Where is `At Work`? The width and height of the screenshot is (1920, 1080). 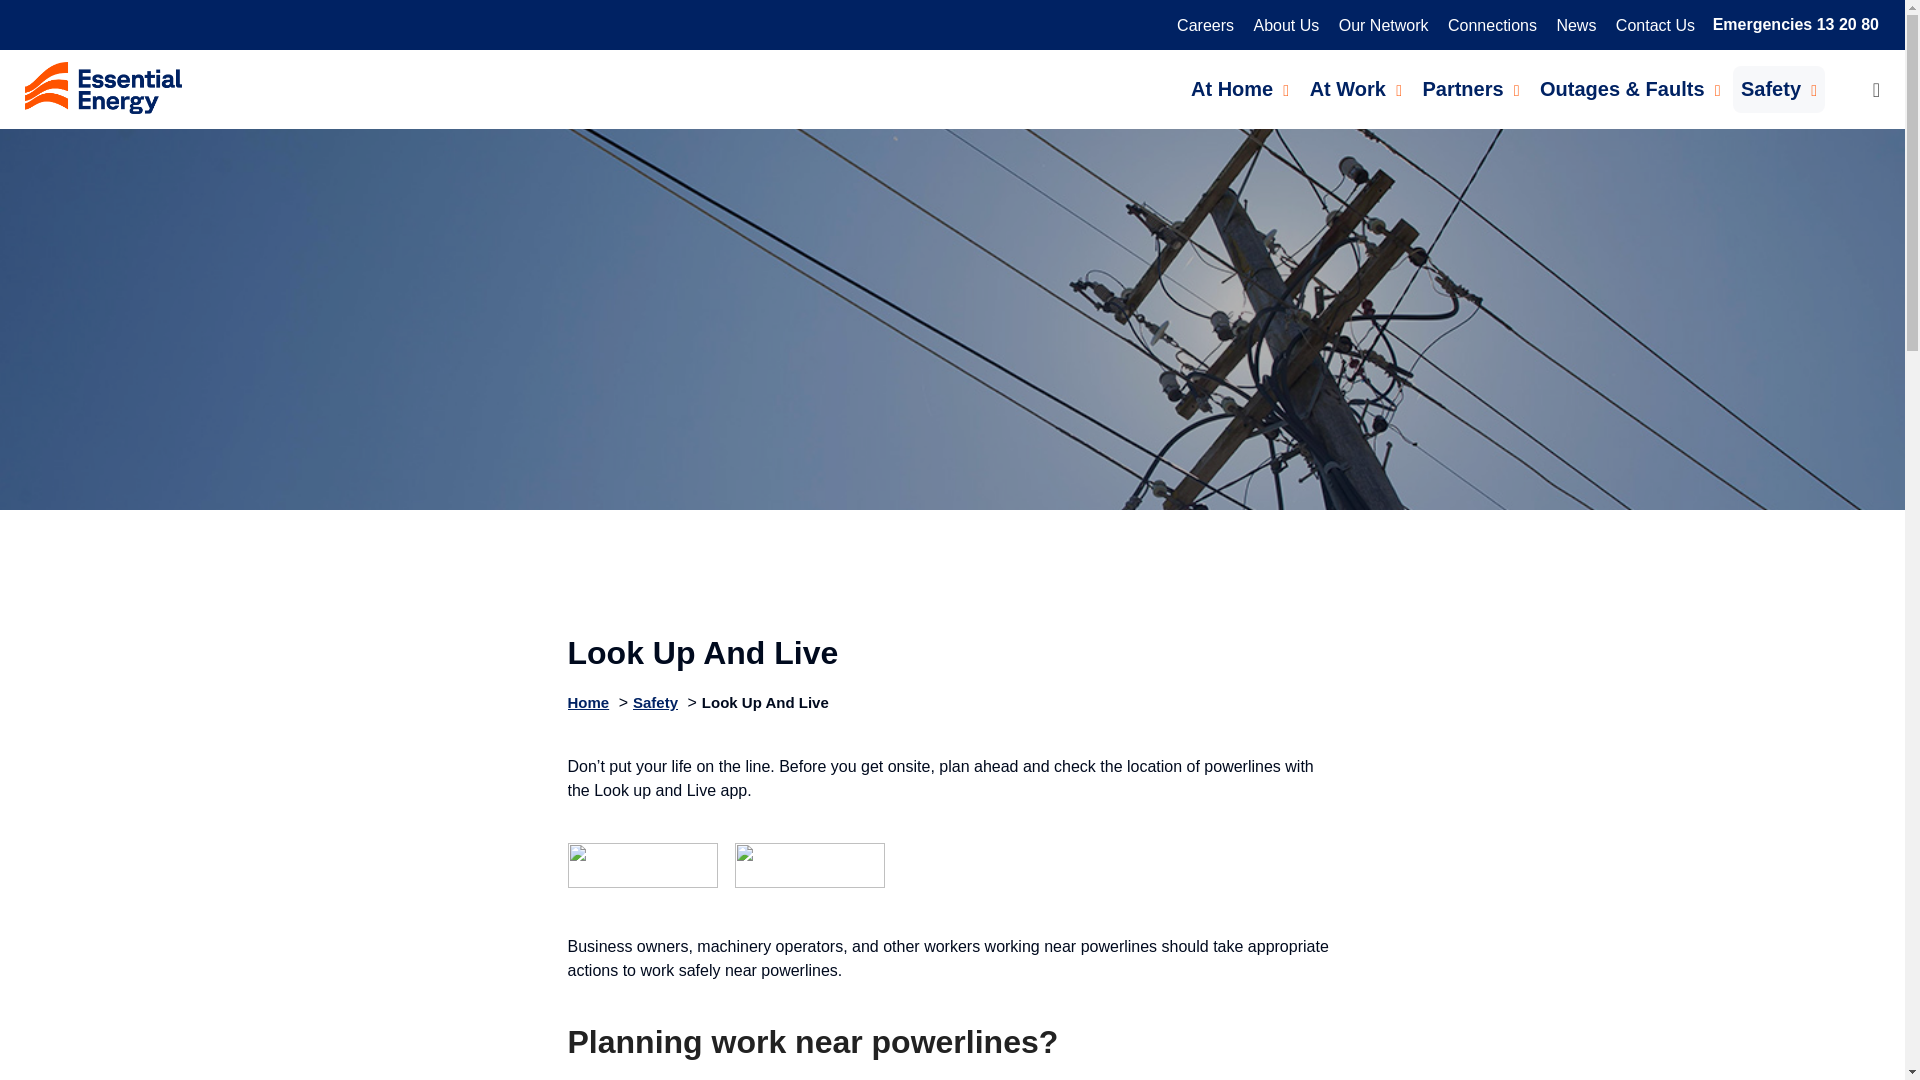 At Work is located at coordinates (1355, 89).